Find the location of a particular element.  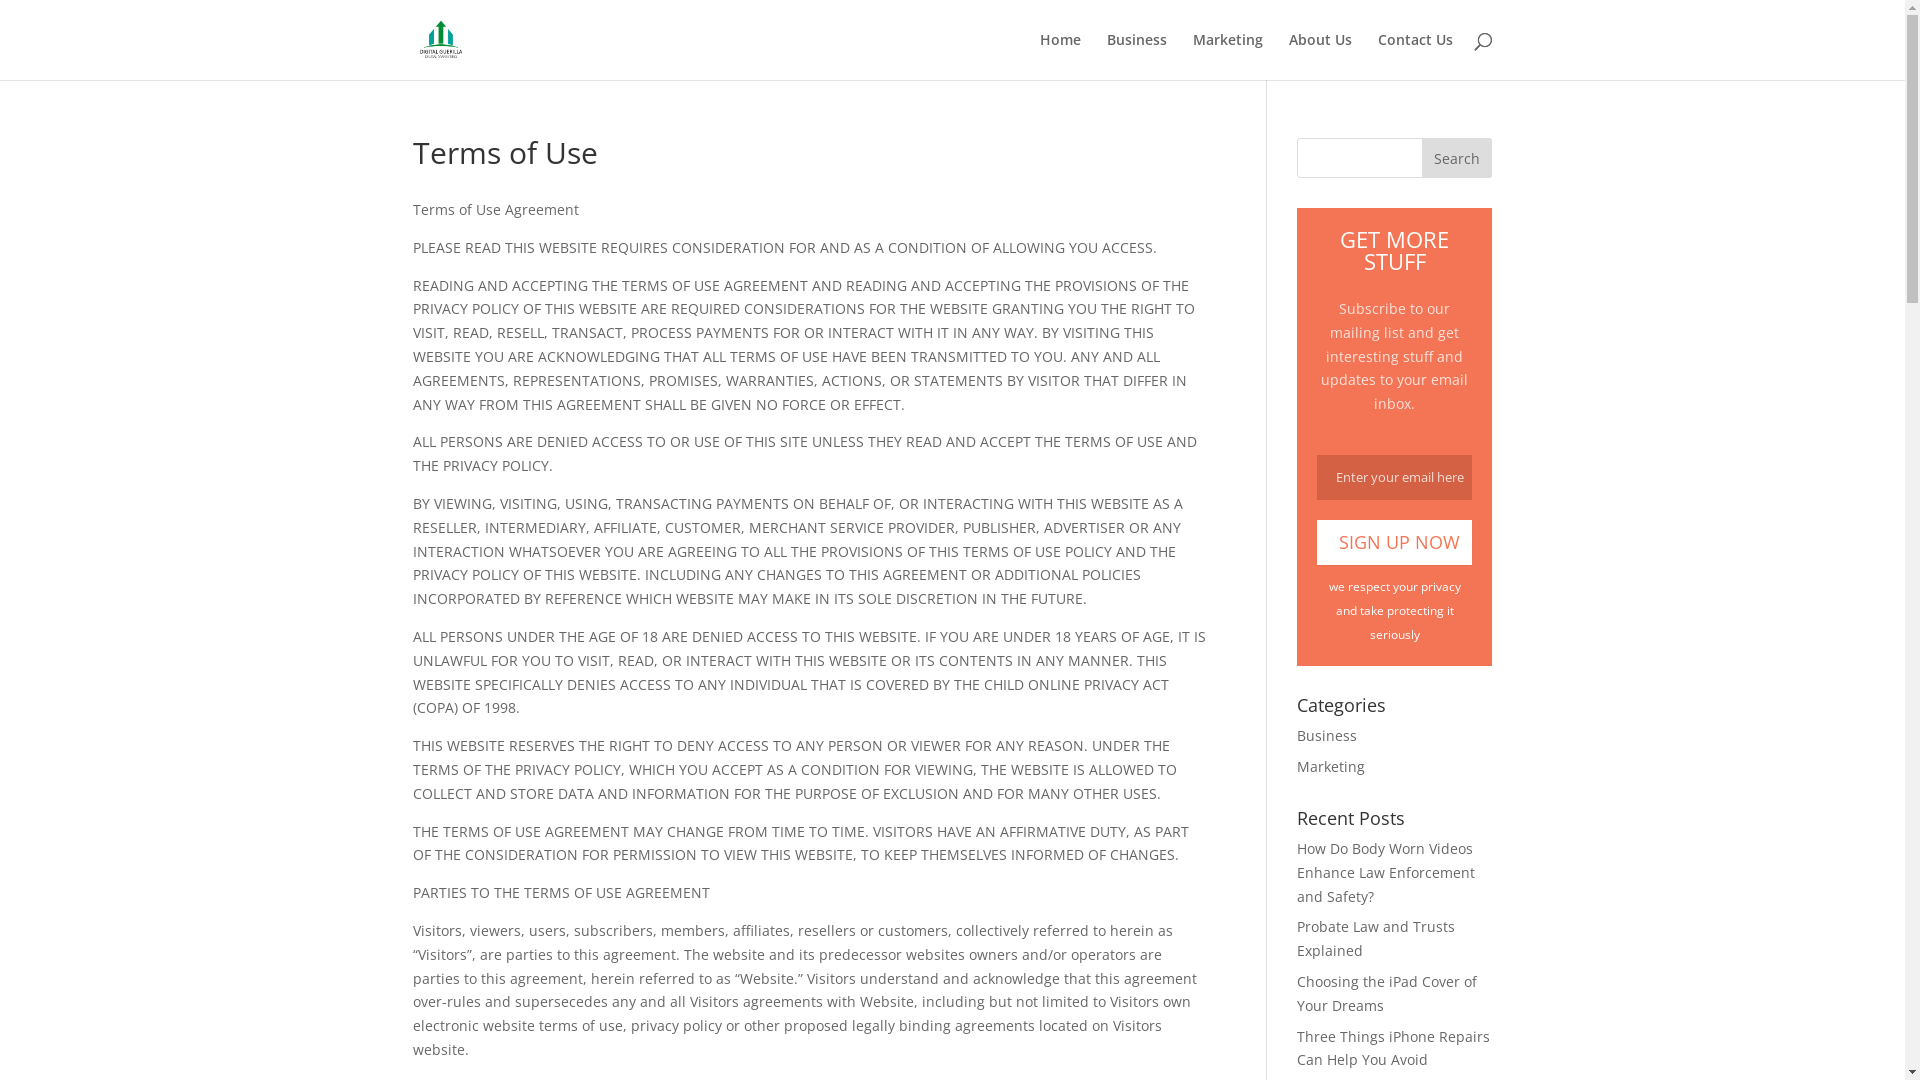

Home is located at coordinates (1060, 56).